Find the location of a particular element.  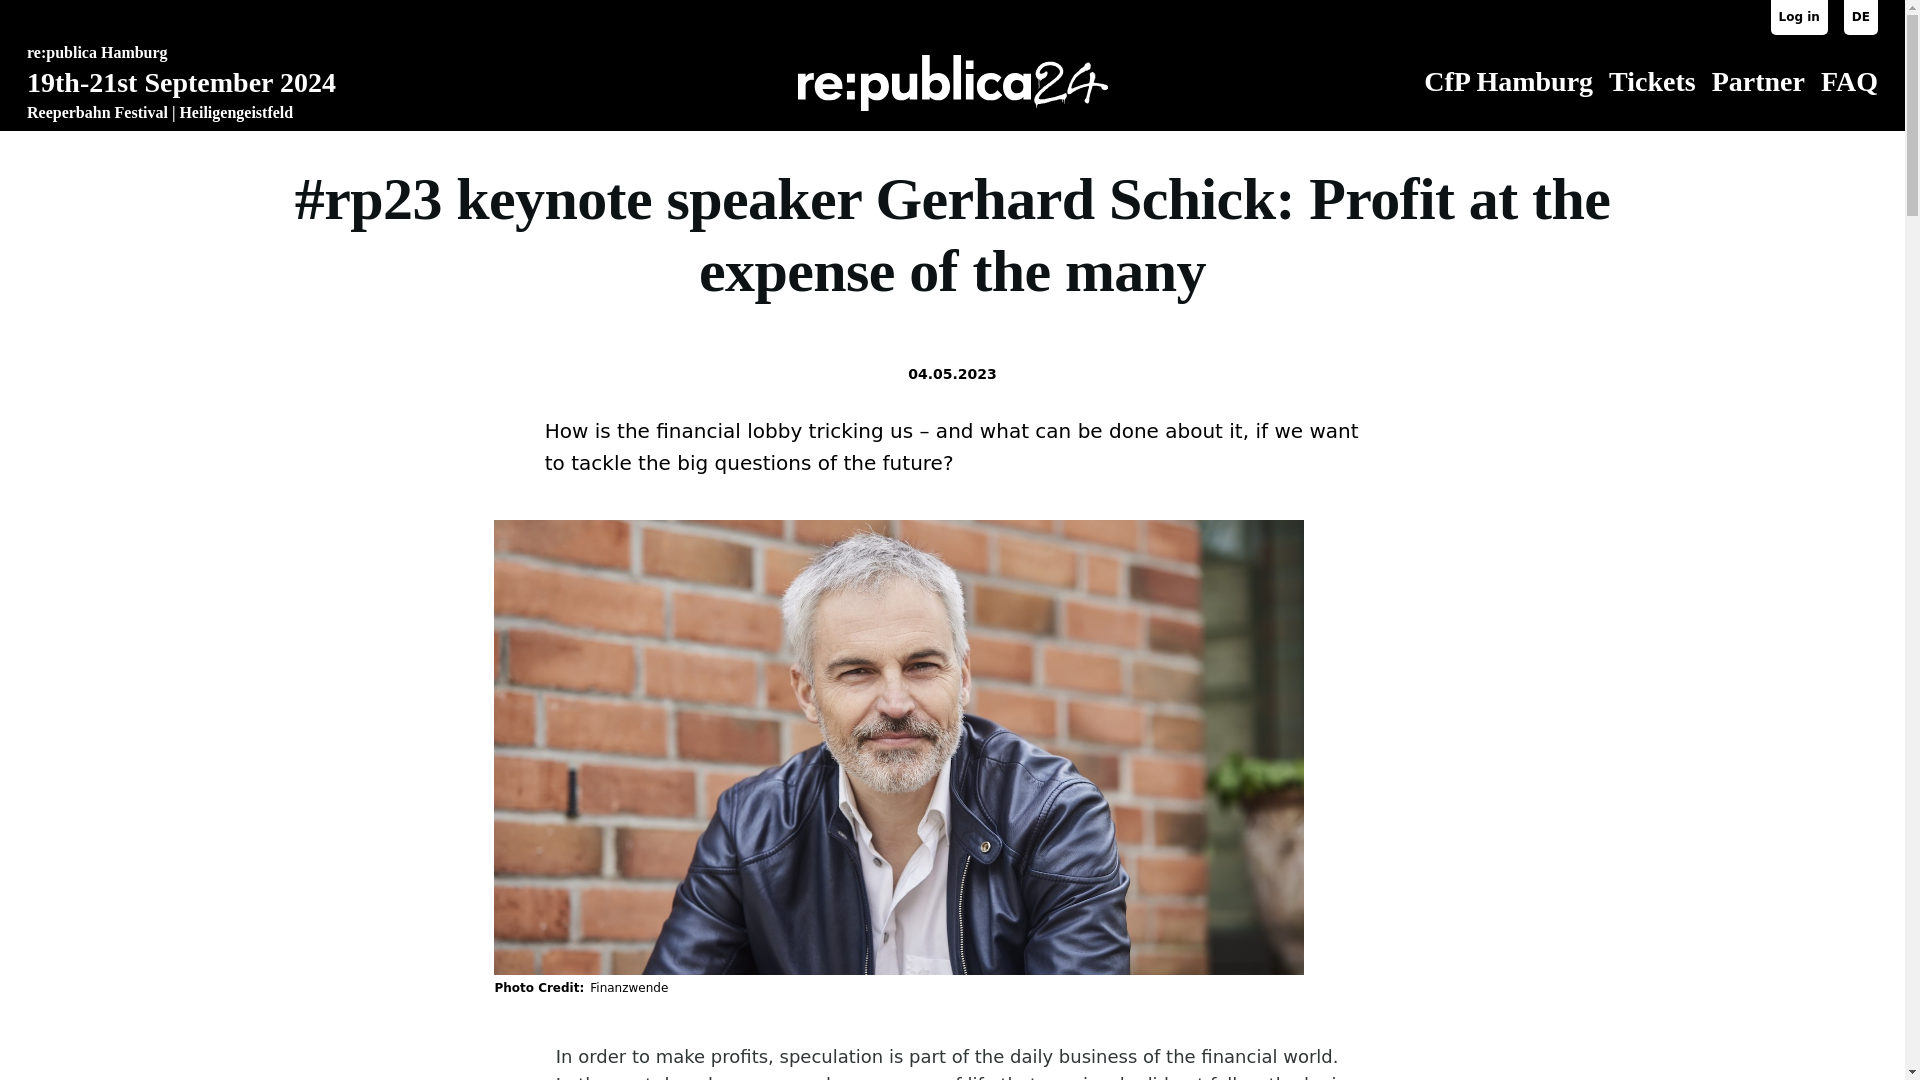

Partner is located at coordinates (1758, 81).